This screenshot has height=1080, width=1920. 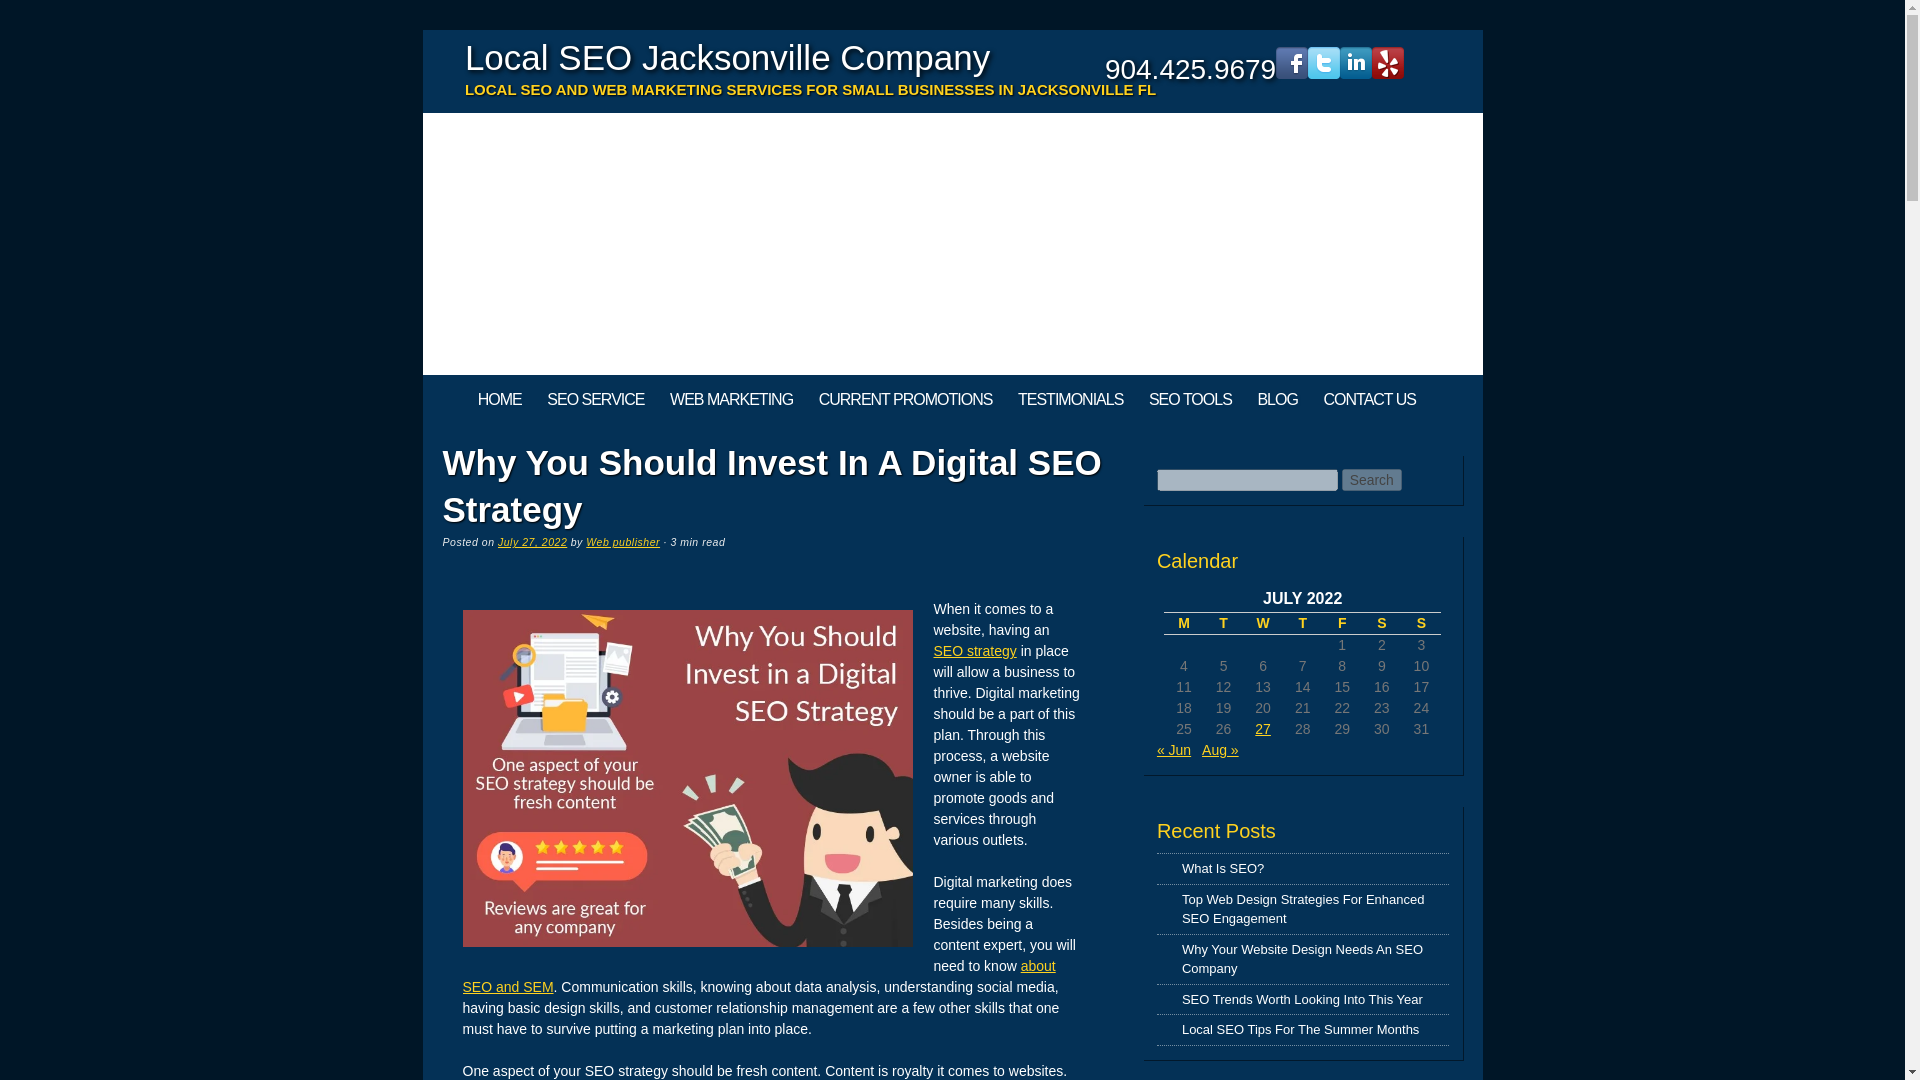 I want to click on about SEO and SEM, so click(x=758, y=976).